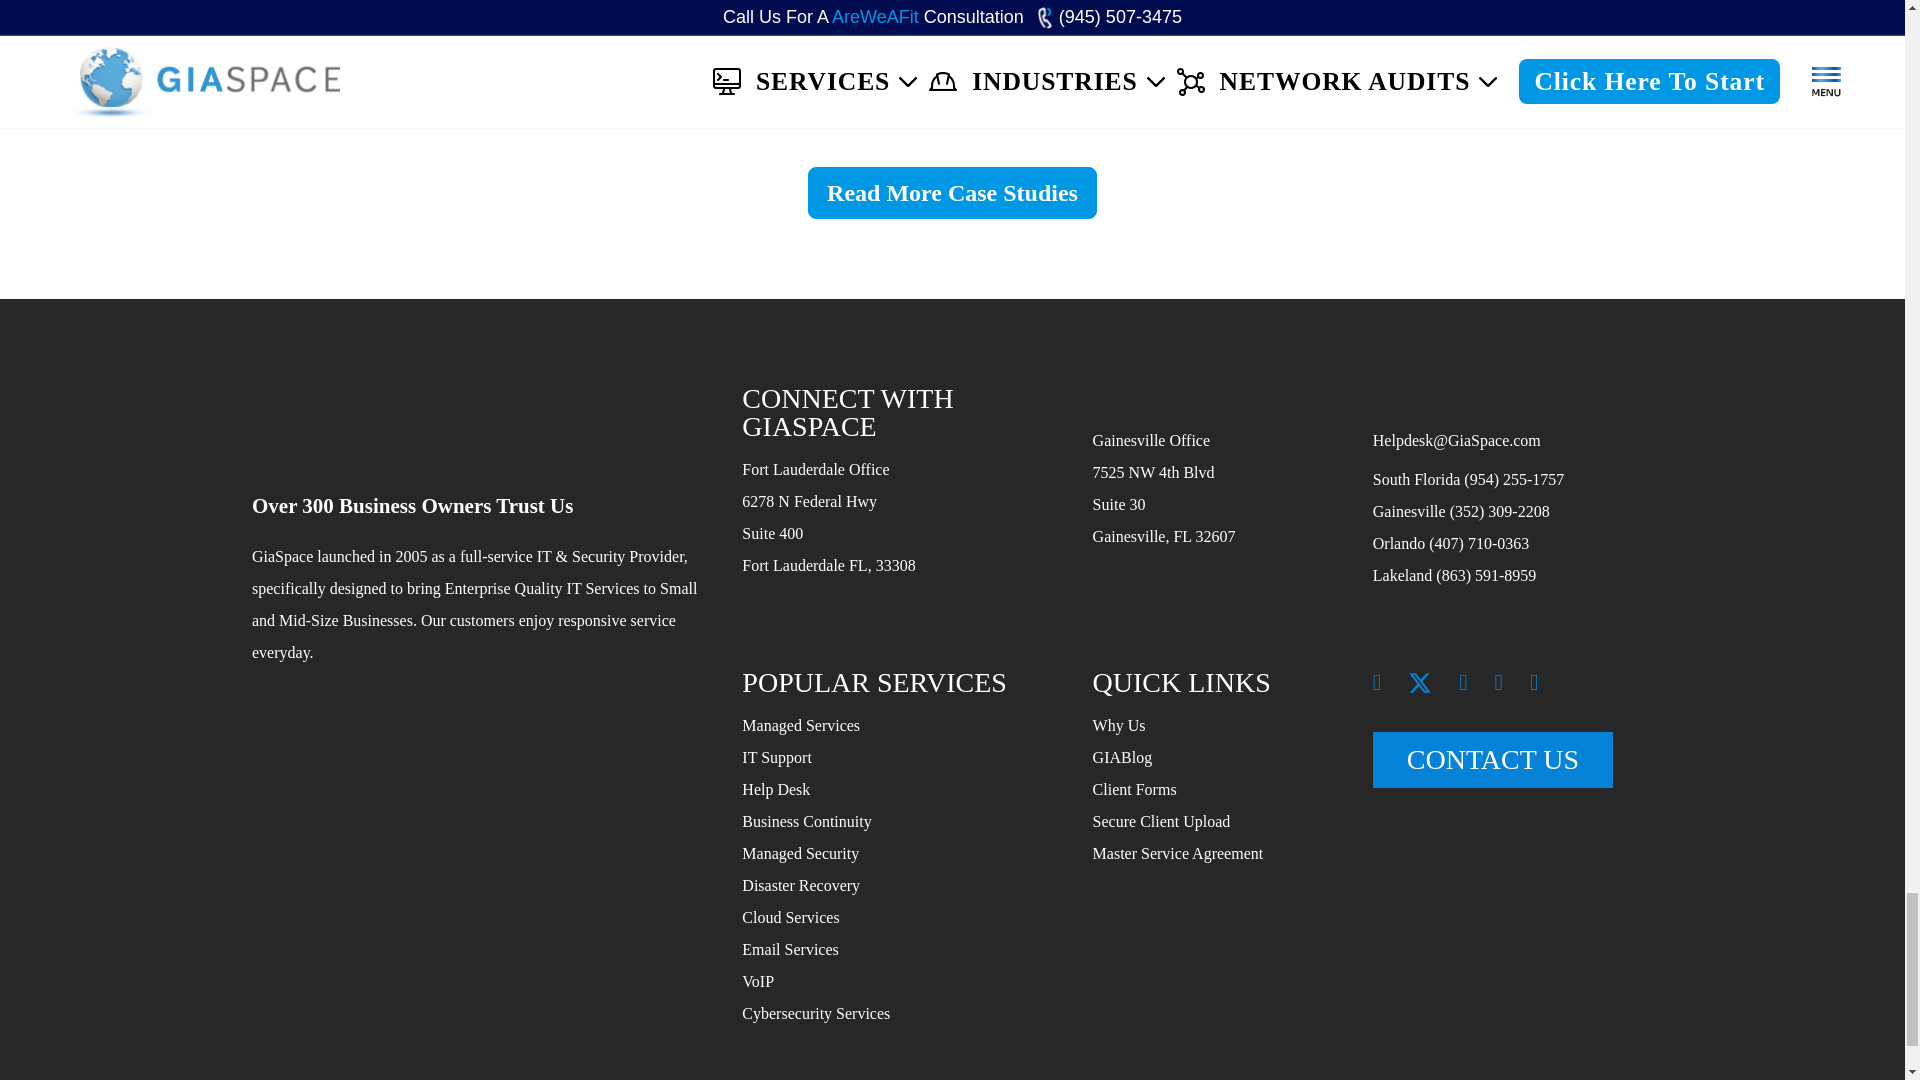  What do you see at coordinates (796, 97) in the screenshot?
I see `ECI Pharmaceuticals` at bounding box center [796, 97].